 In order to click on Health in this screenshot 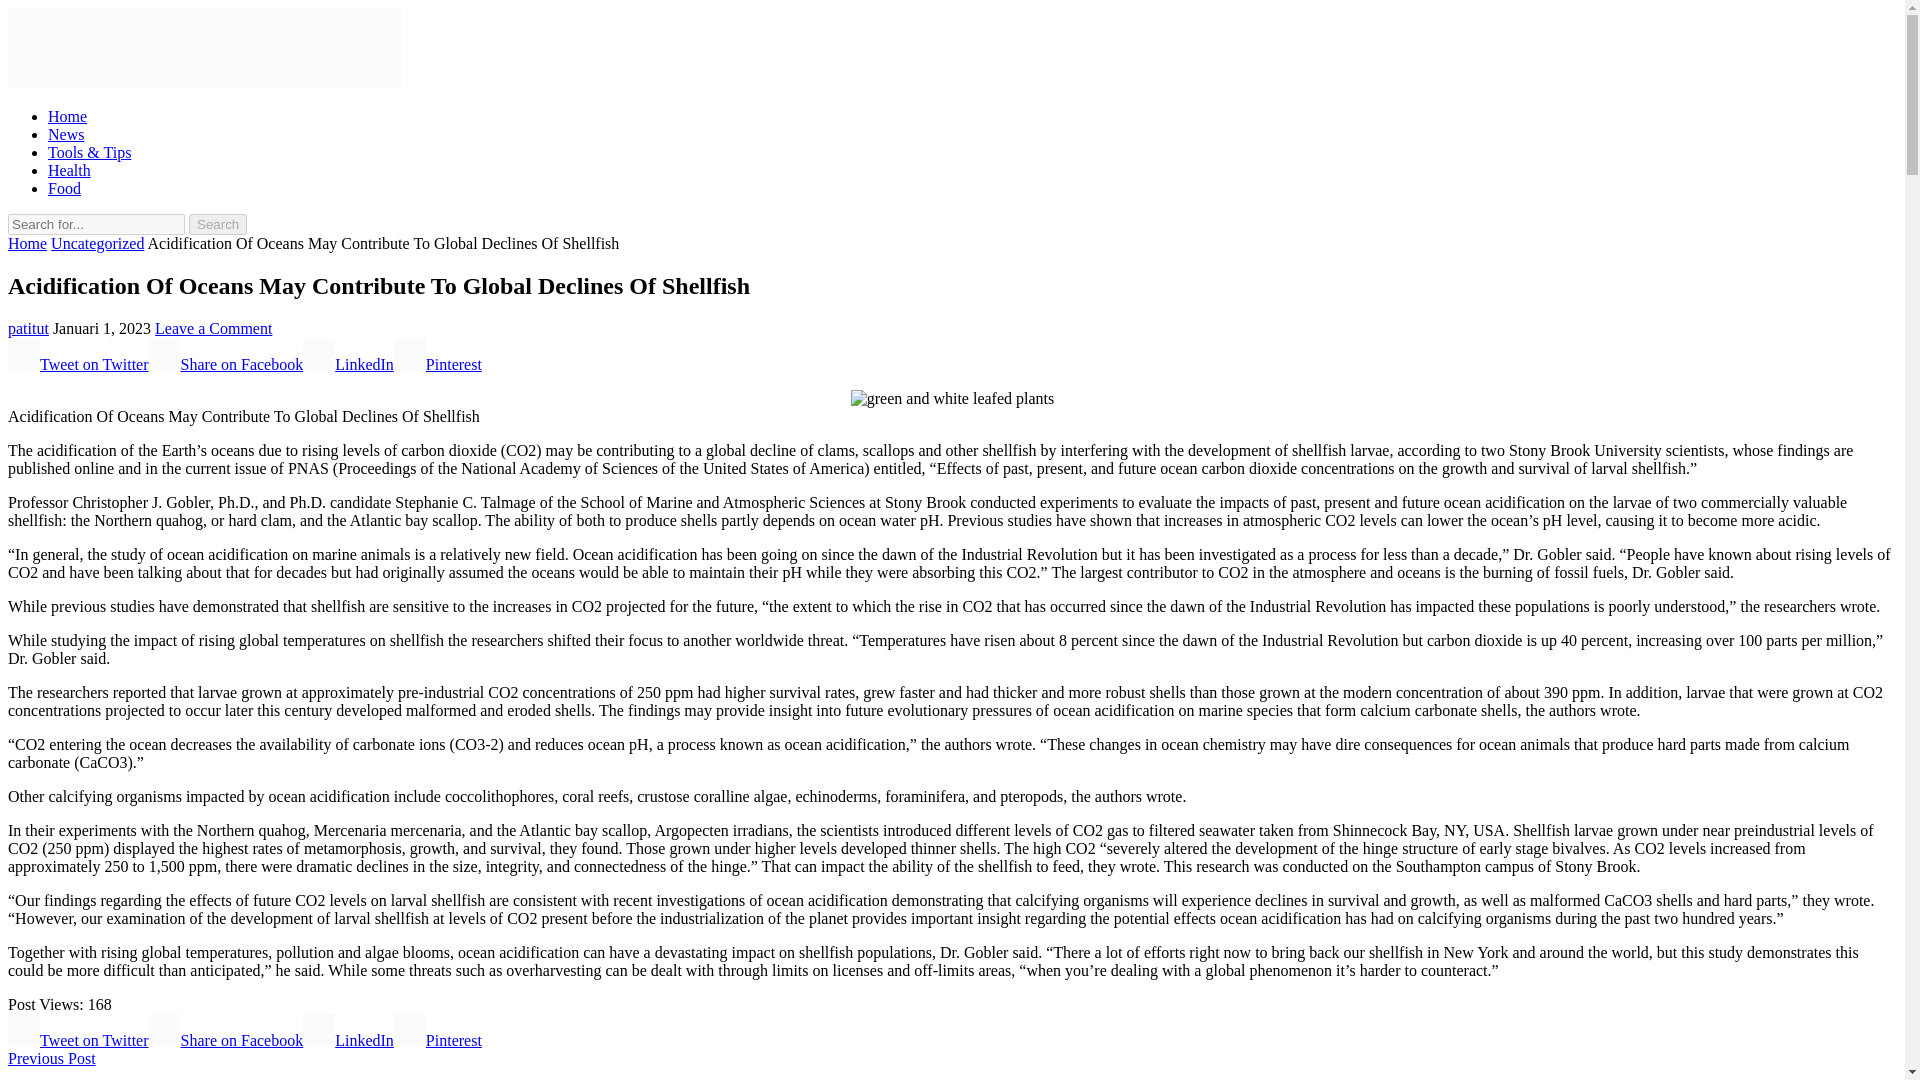, I will do `click(69, 170)`.